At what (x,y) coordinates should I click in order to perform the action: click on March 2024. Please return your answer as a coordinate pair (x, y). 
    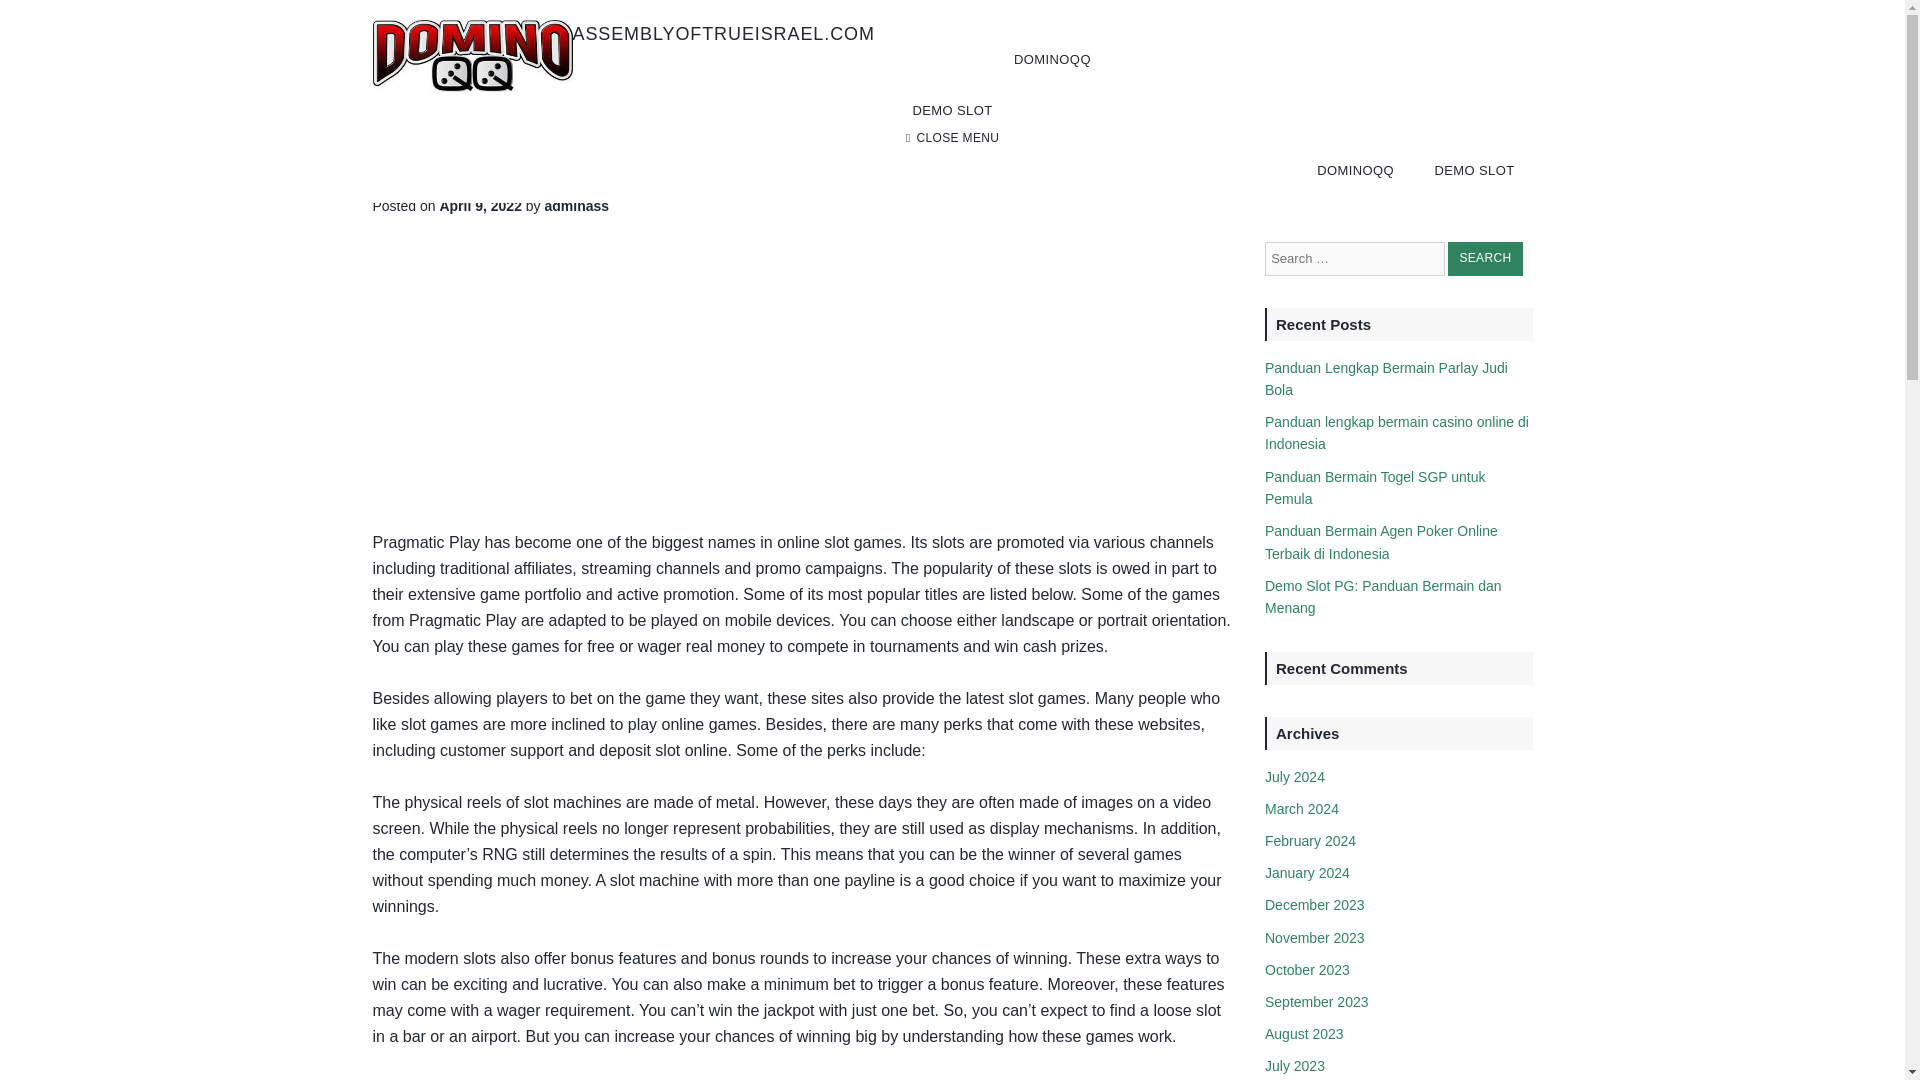
    Looking at the image, I should click on (1302, 808).